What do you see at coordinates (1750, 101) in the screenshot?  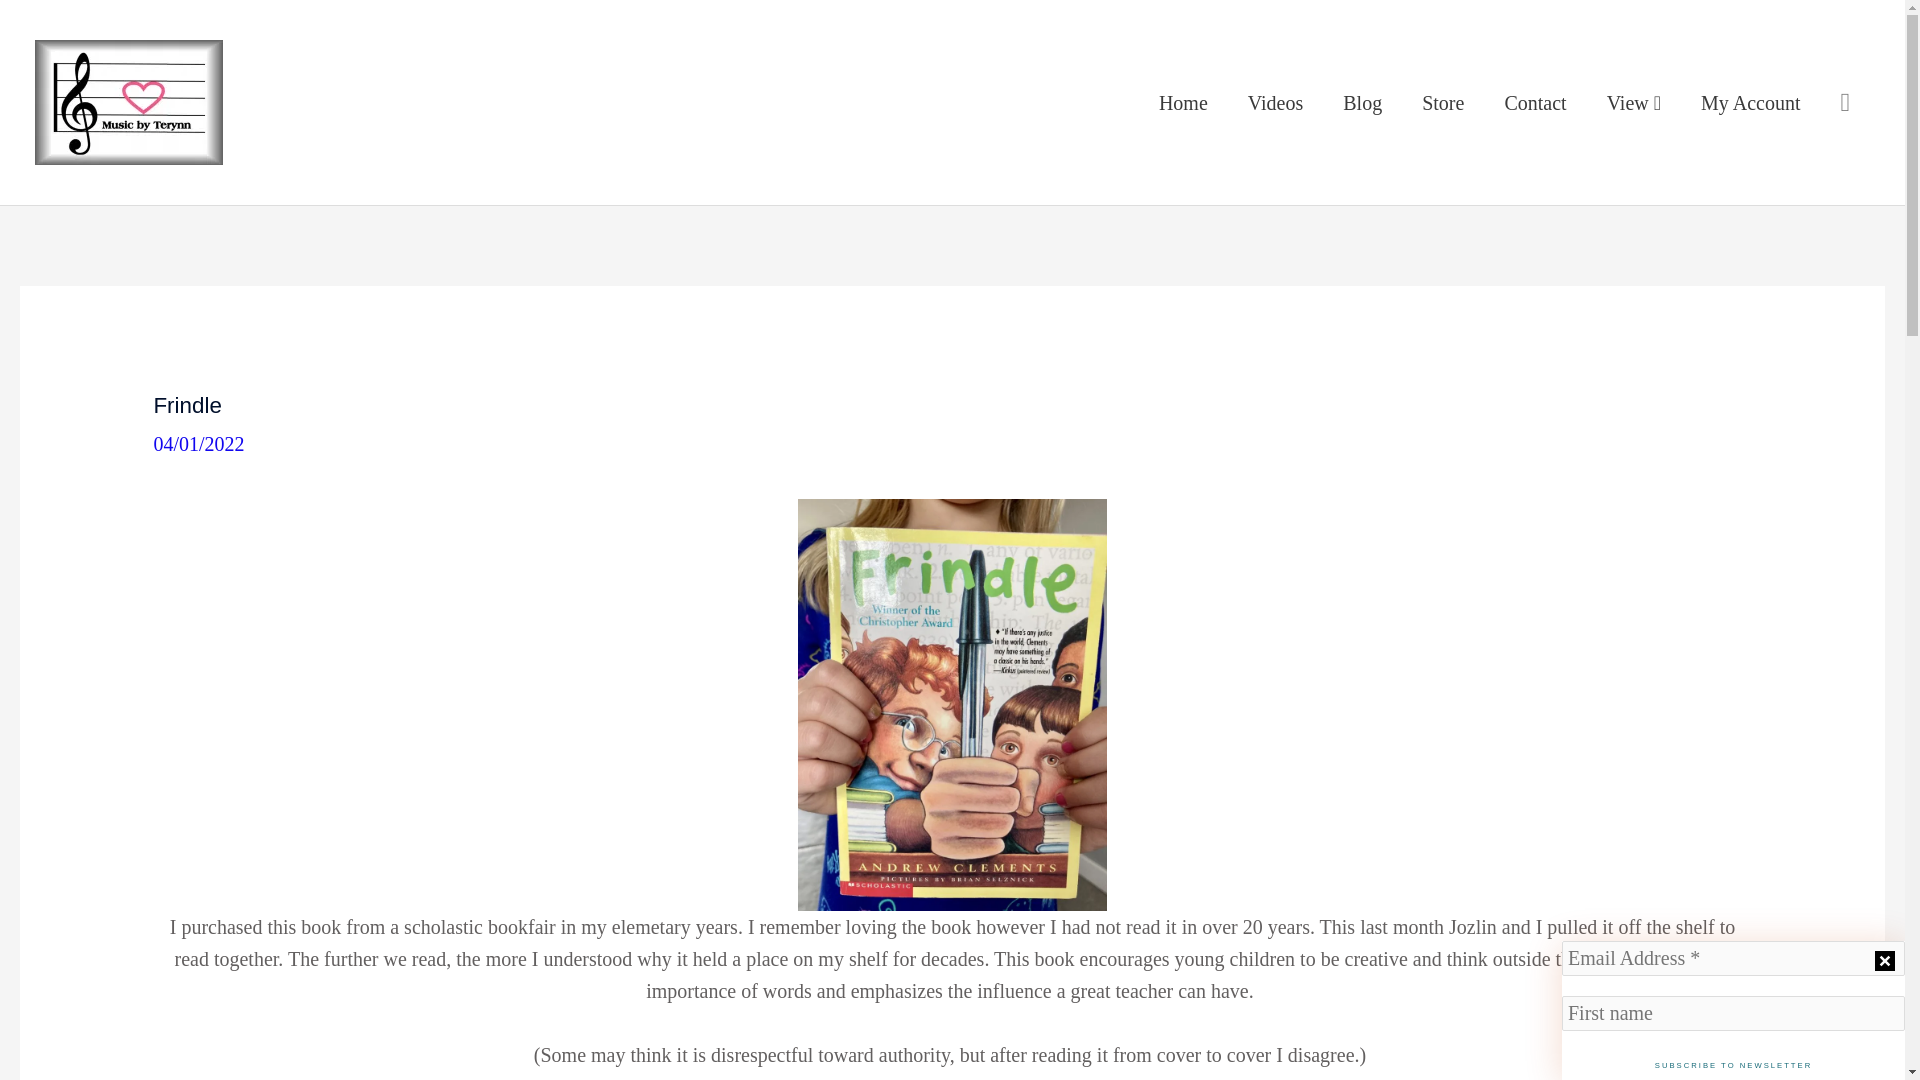 I see `My Account` at bounding box center [1750, 101].